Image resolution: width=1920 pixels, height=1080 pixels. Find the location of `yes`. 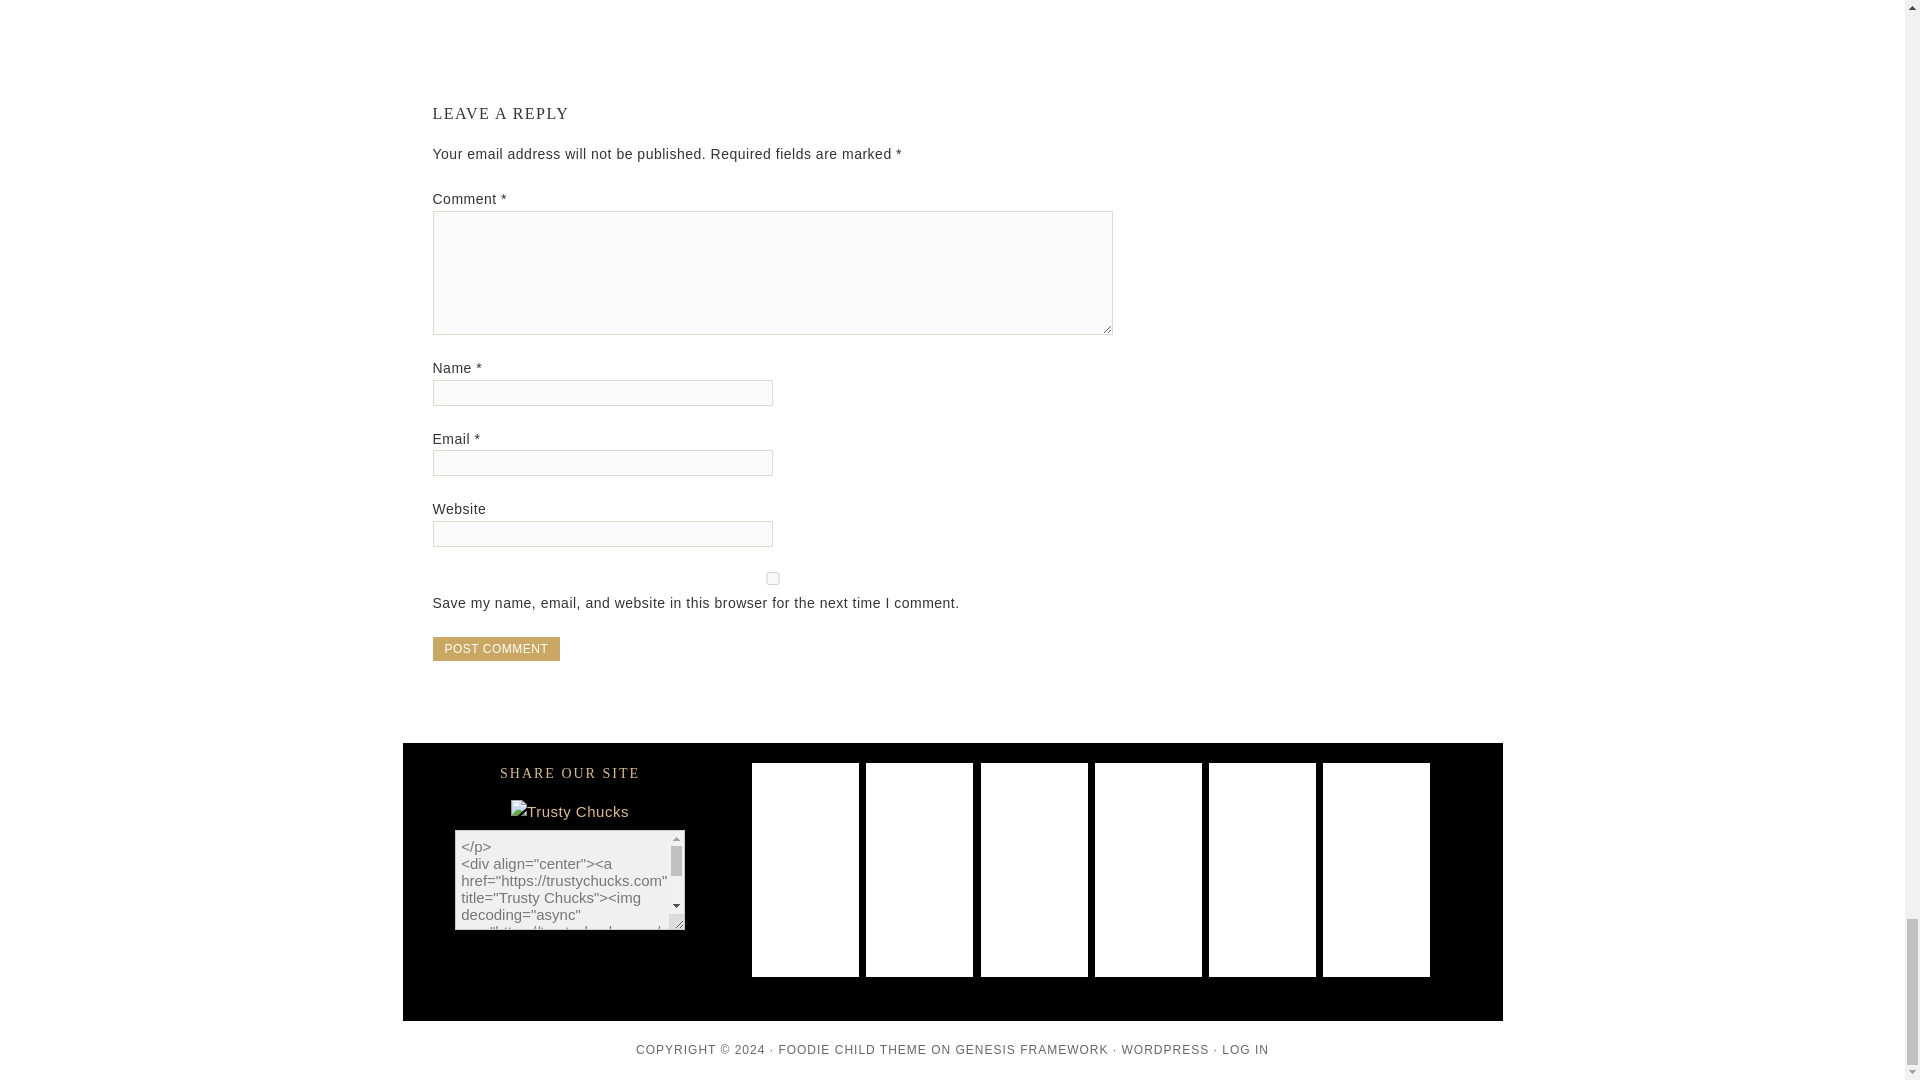

yes is located at coordinates (772, 578).